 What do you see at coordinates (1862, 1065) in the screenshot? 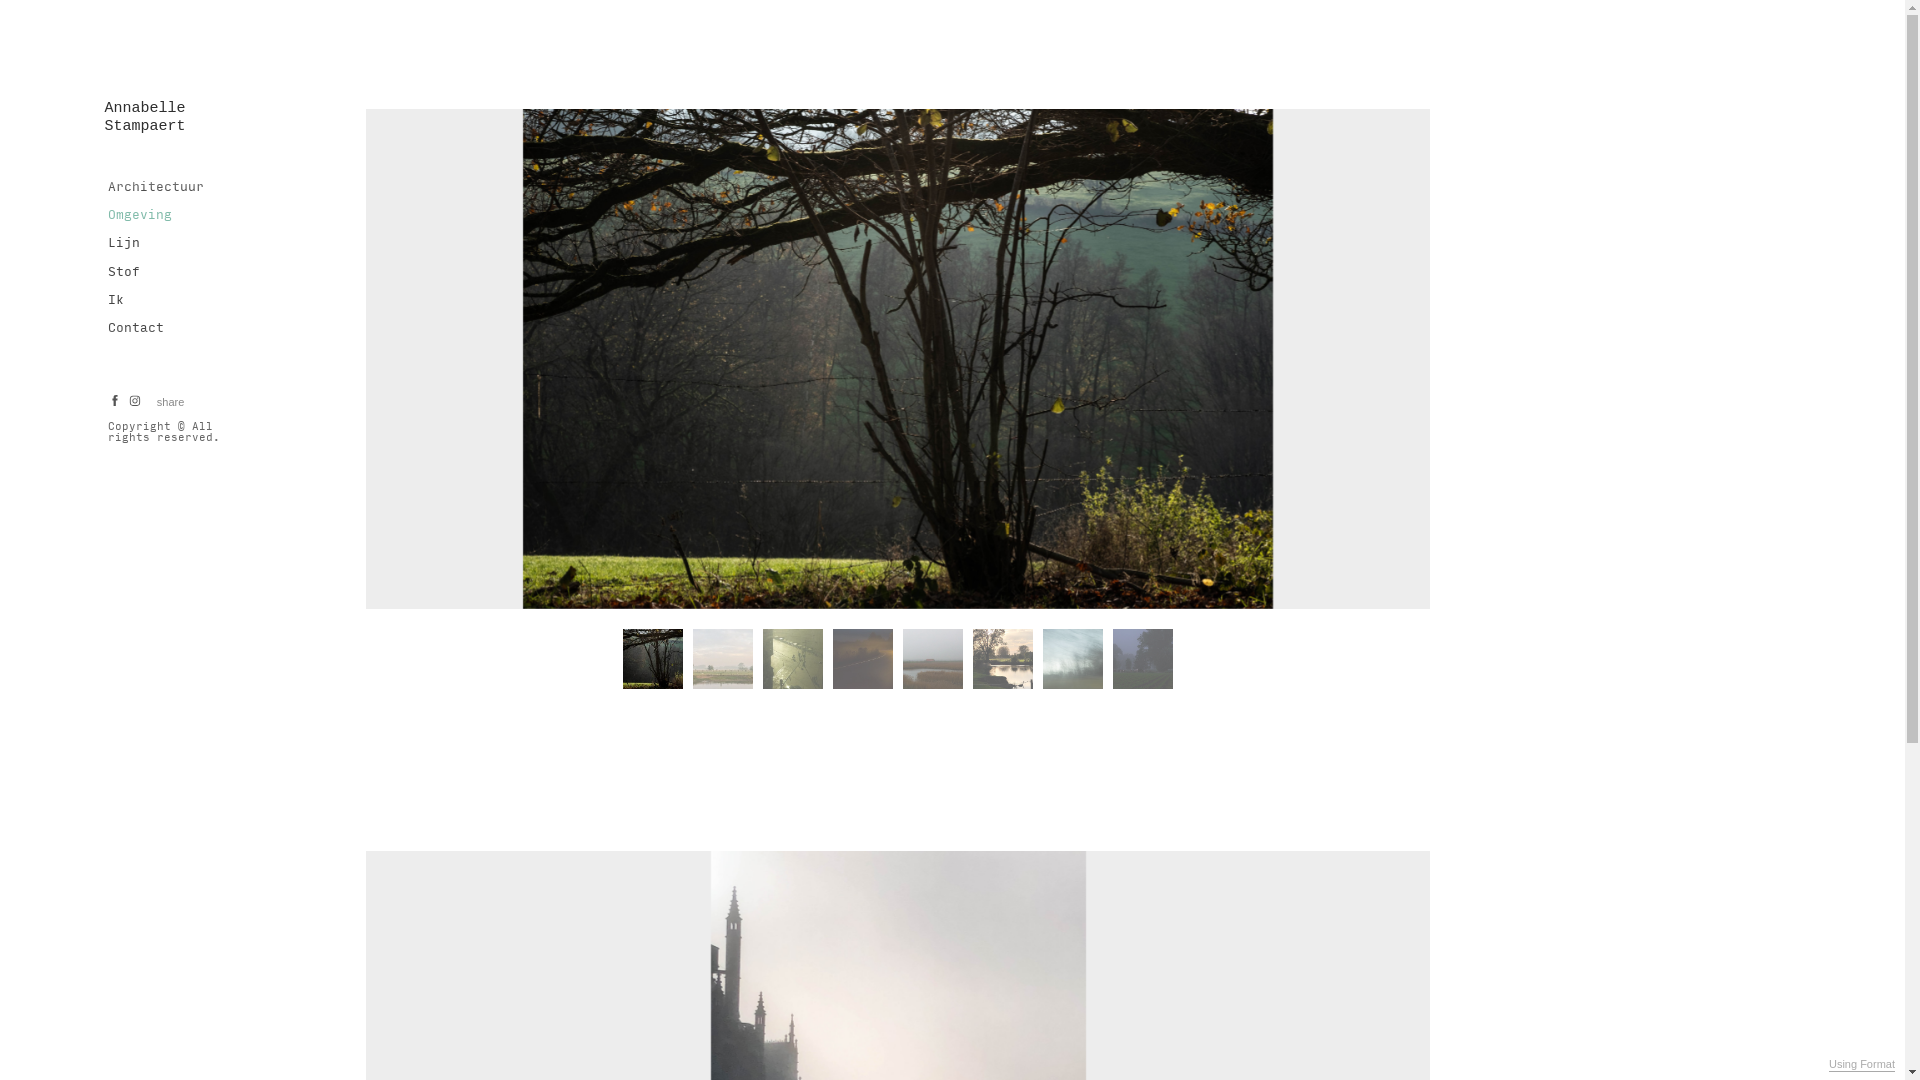
I see `Using Format` at bounding box center [1862, 1065].